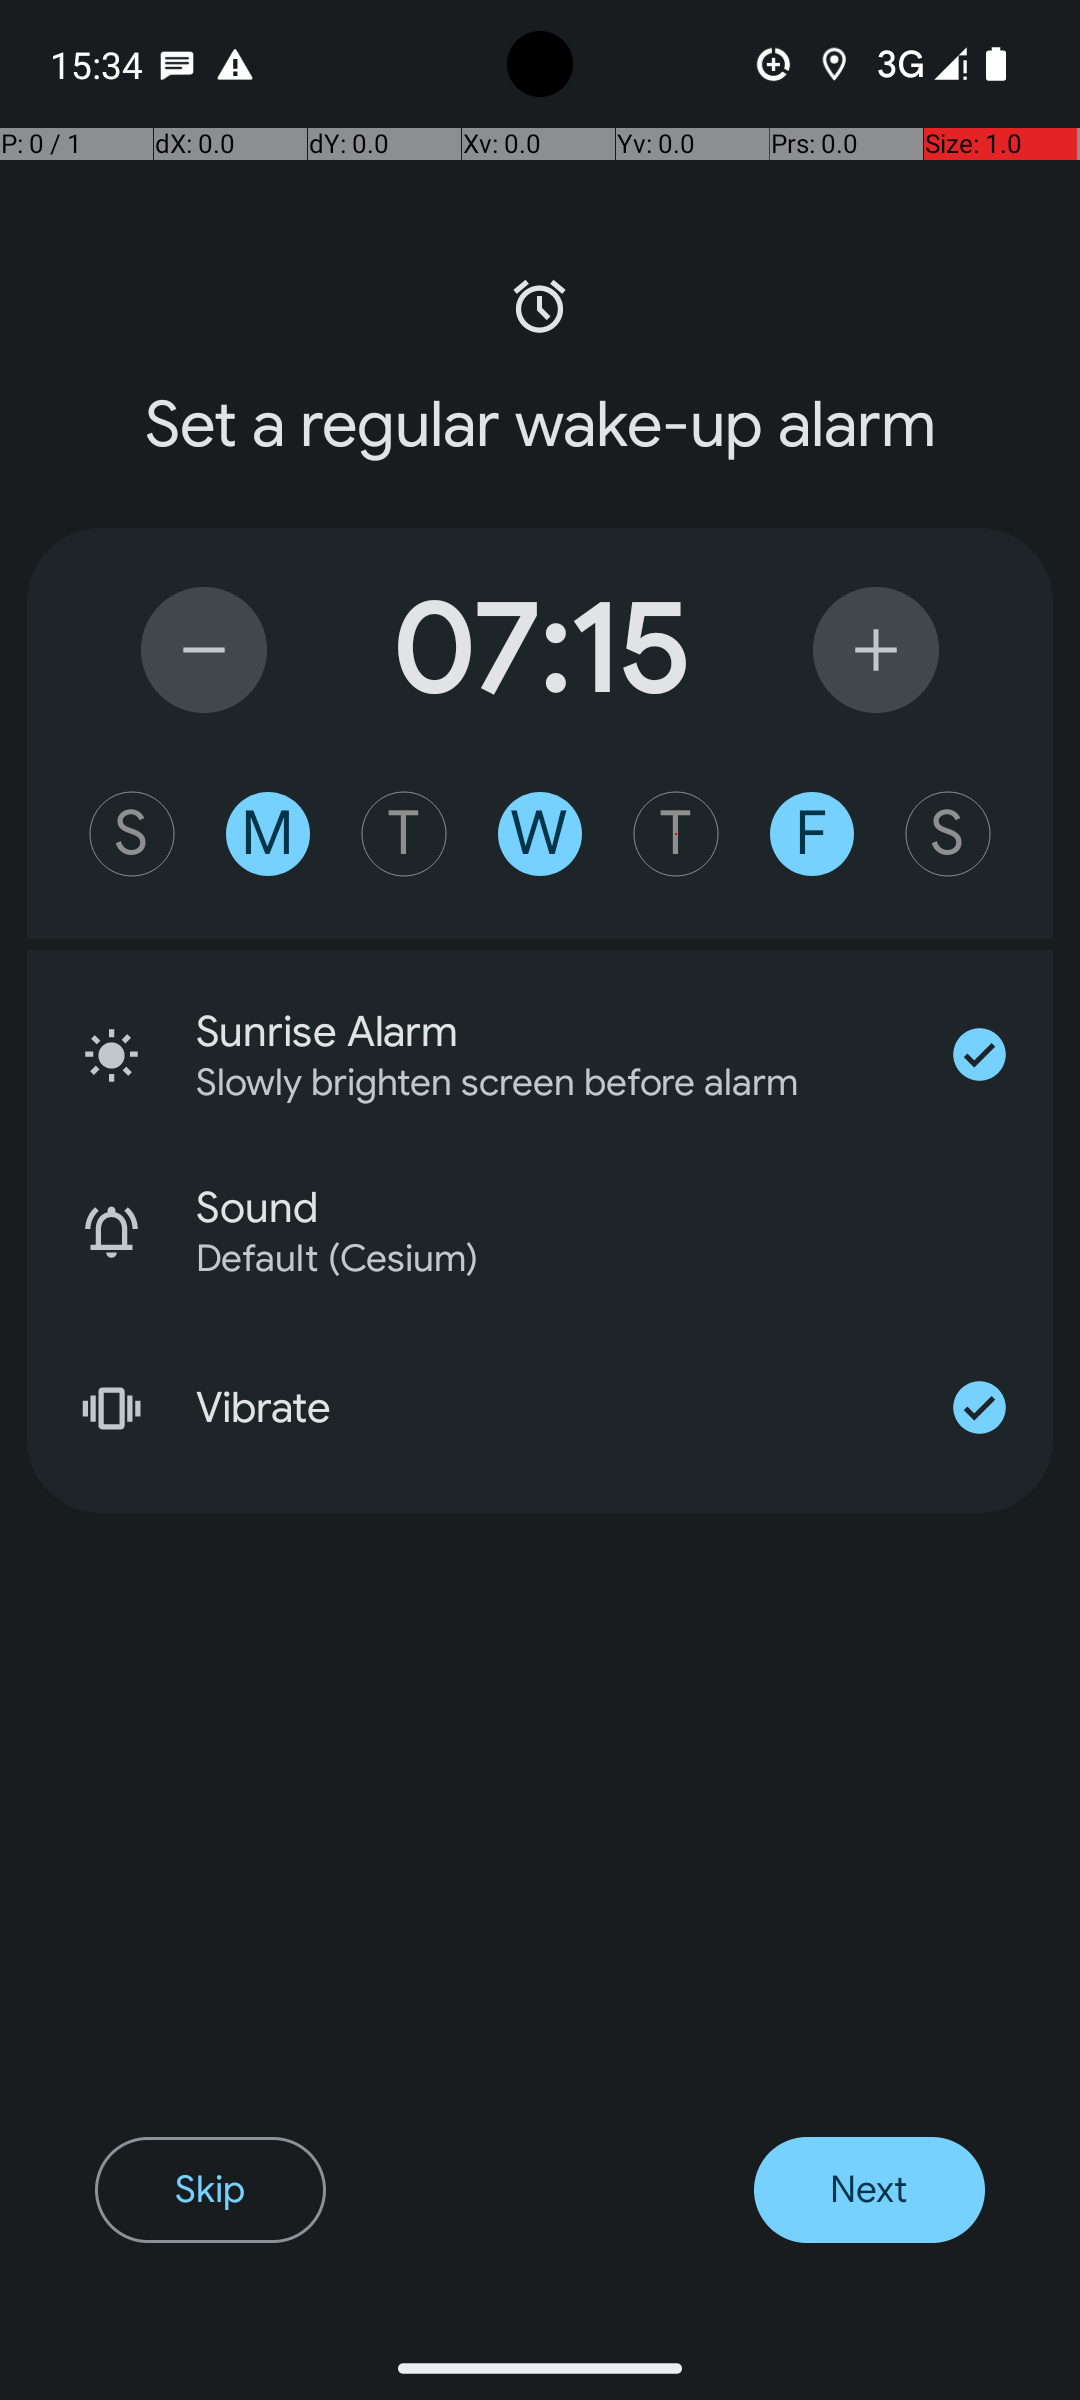 The image size is (1080, 2400). I want to click on Fifteen minutes later, so click(876, 650).